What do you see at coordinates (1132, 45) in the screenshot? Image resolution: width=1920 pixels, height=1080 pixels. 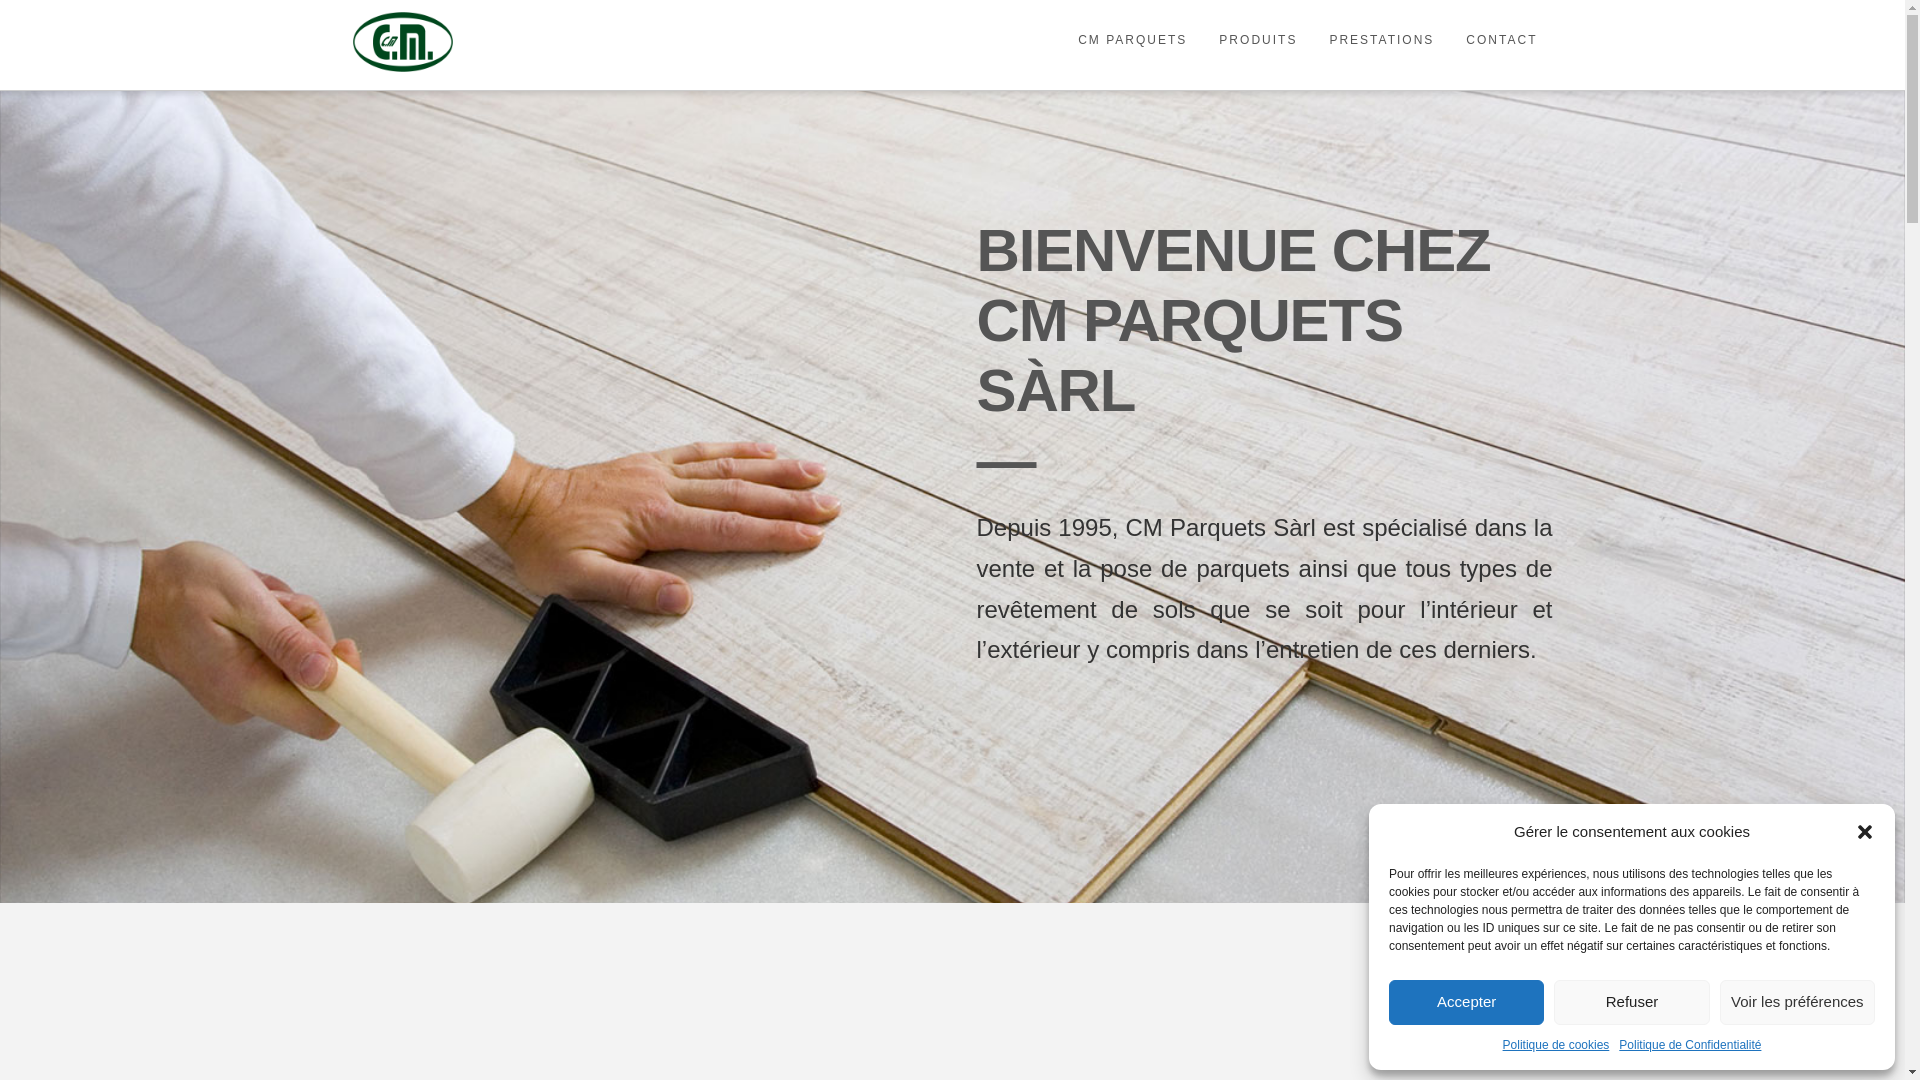 I see `CM PARQUETS` at bounding box center [1132, 45].